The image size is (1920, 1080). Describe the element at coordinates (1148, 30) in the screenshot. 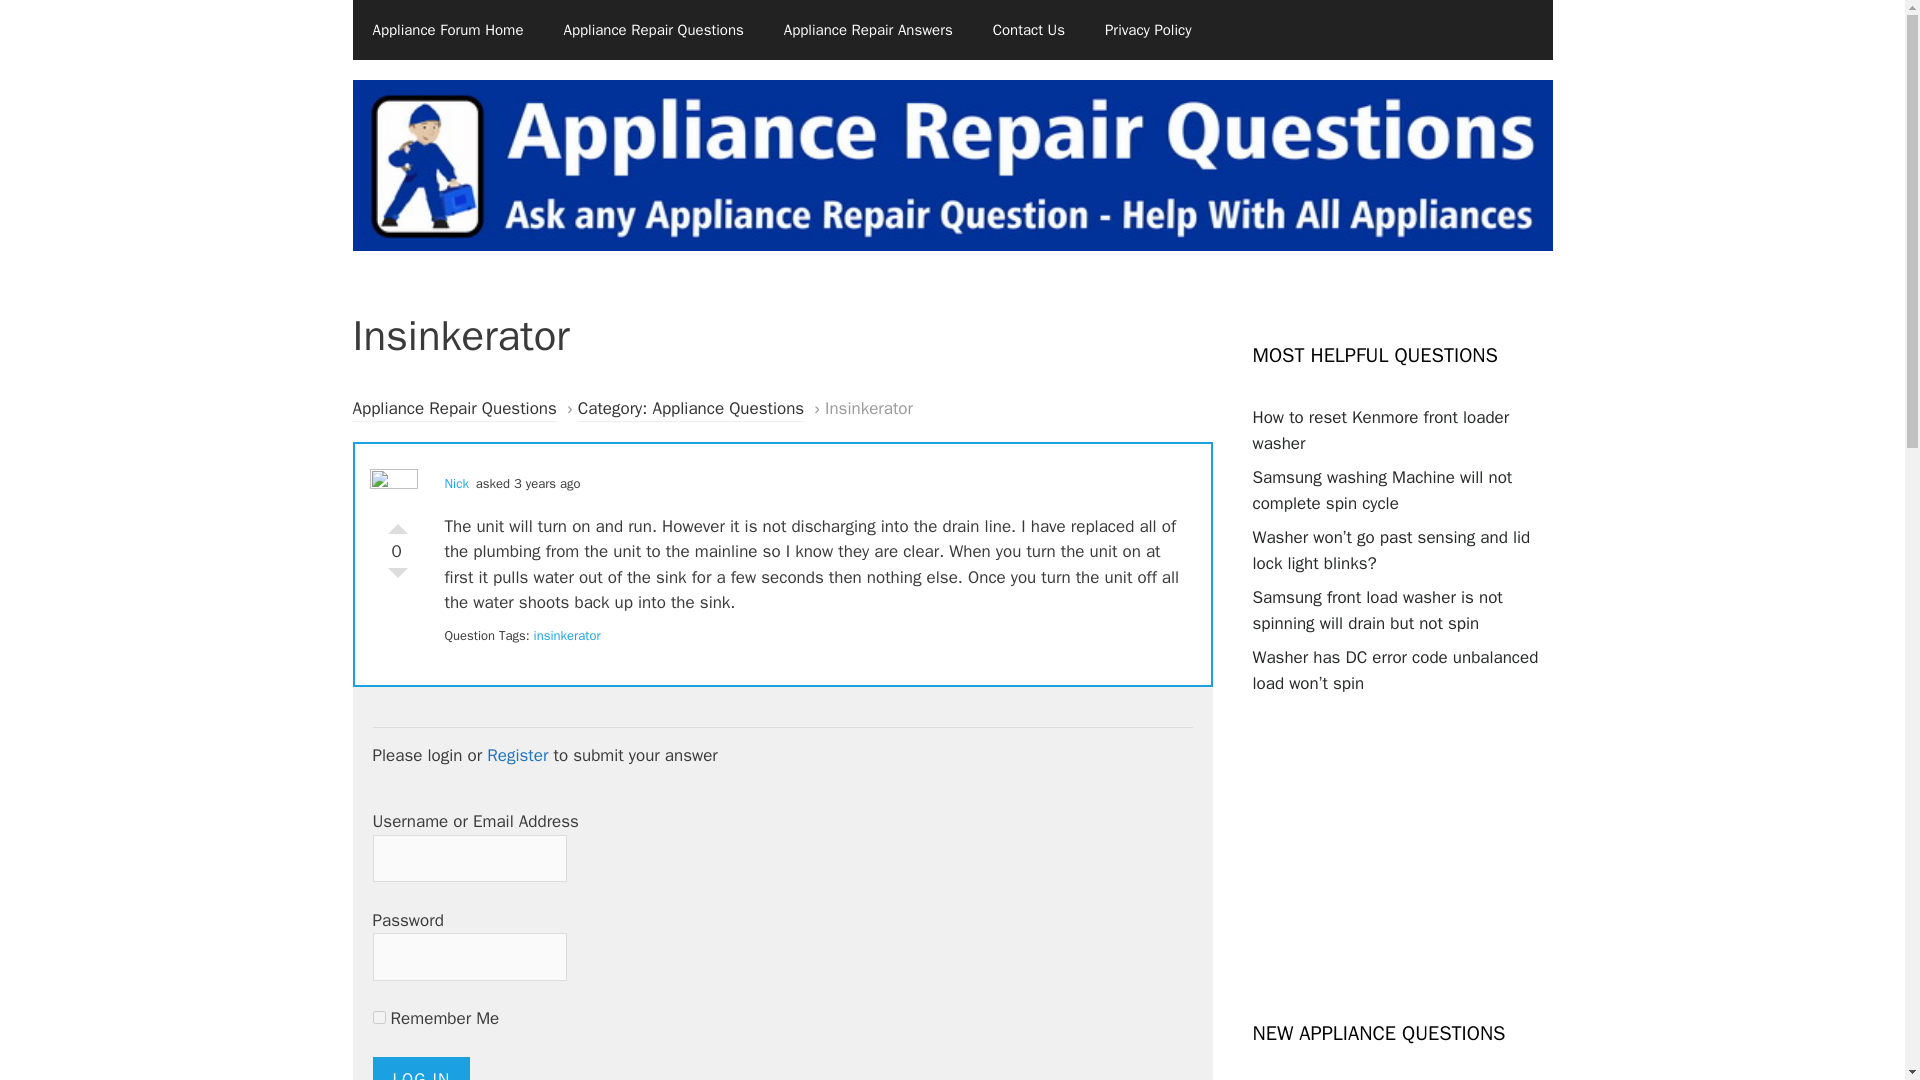

I see `Privacy Policy` at that location.